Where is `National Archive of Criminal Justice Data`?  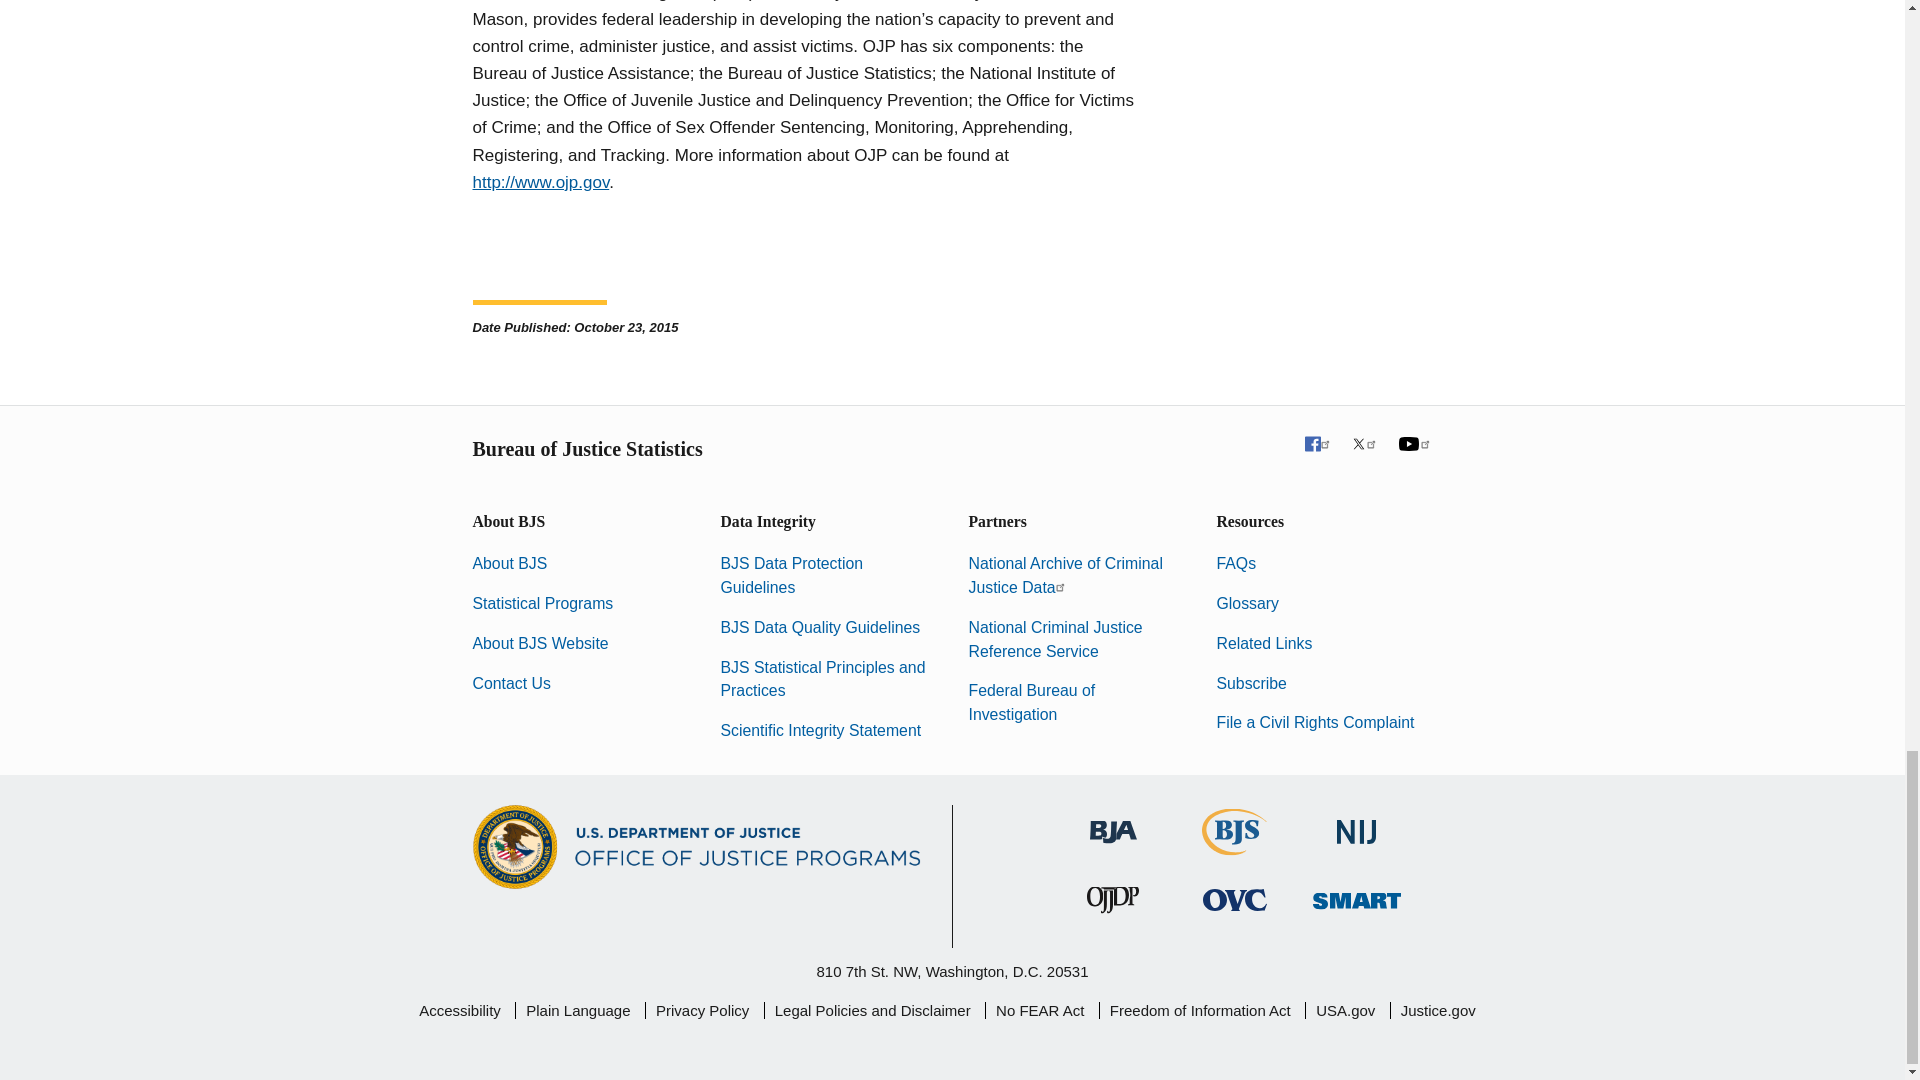
National Archive of Criminal Justice Data is located at coordinates (1064, 576).